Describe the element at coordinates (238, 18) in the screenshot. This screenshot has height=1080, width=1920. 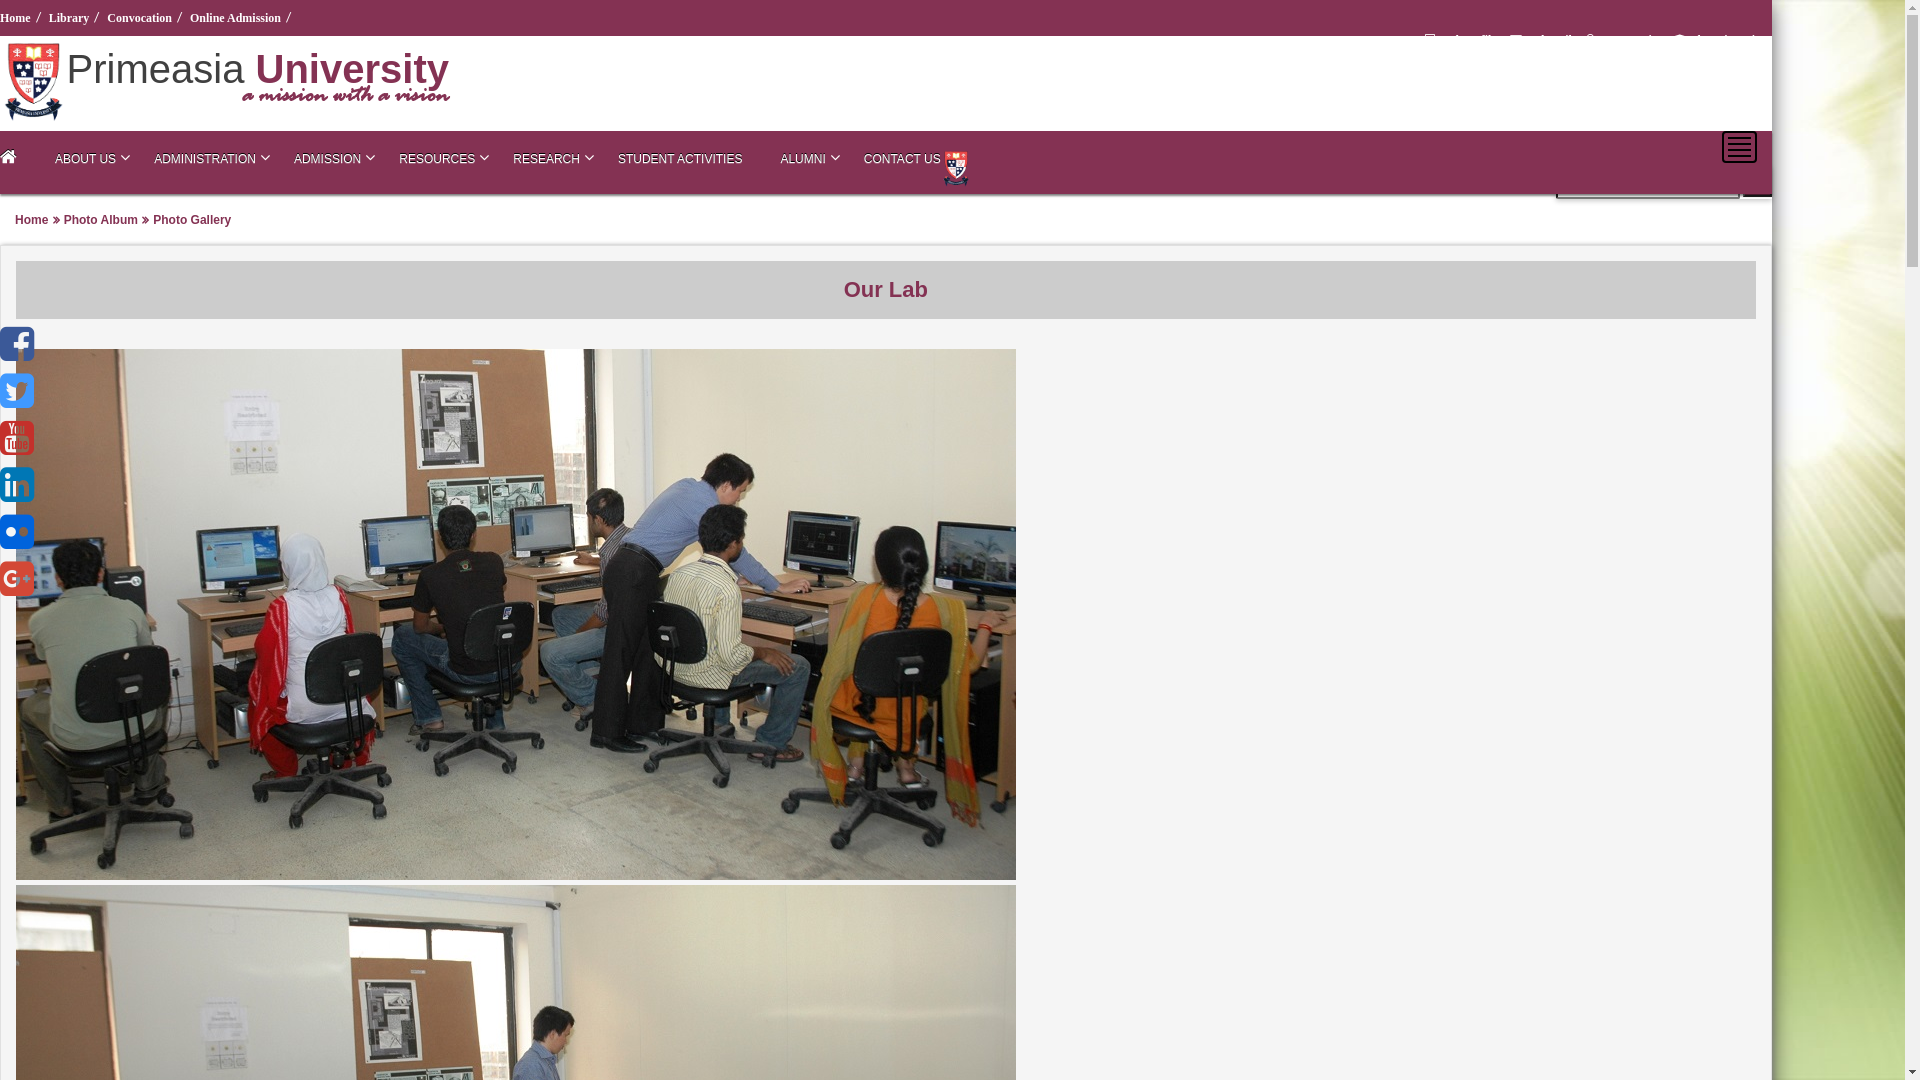
I see `Online Admission` at that location.